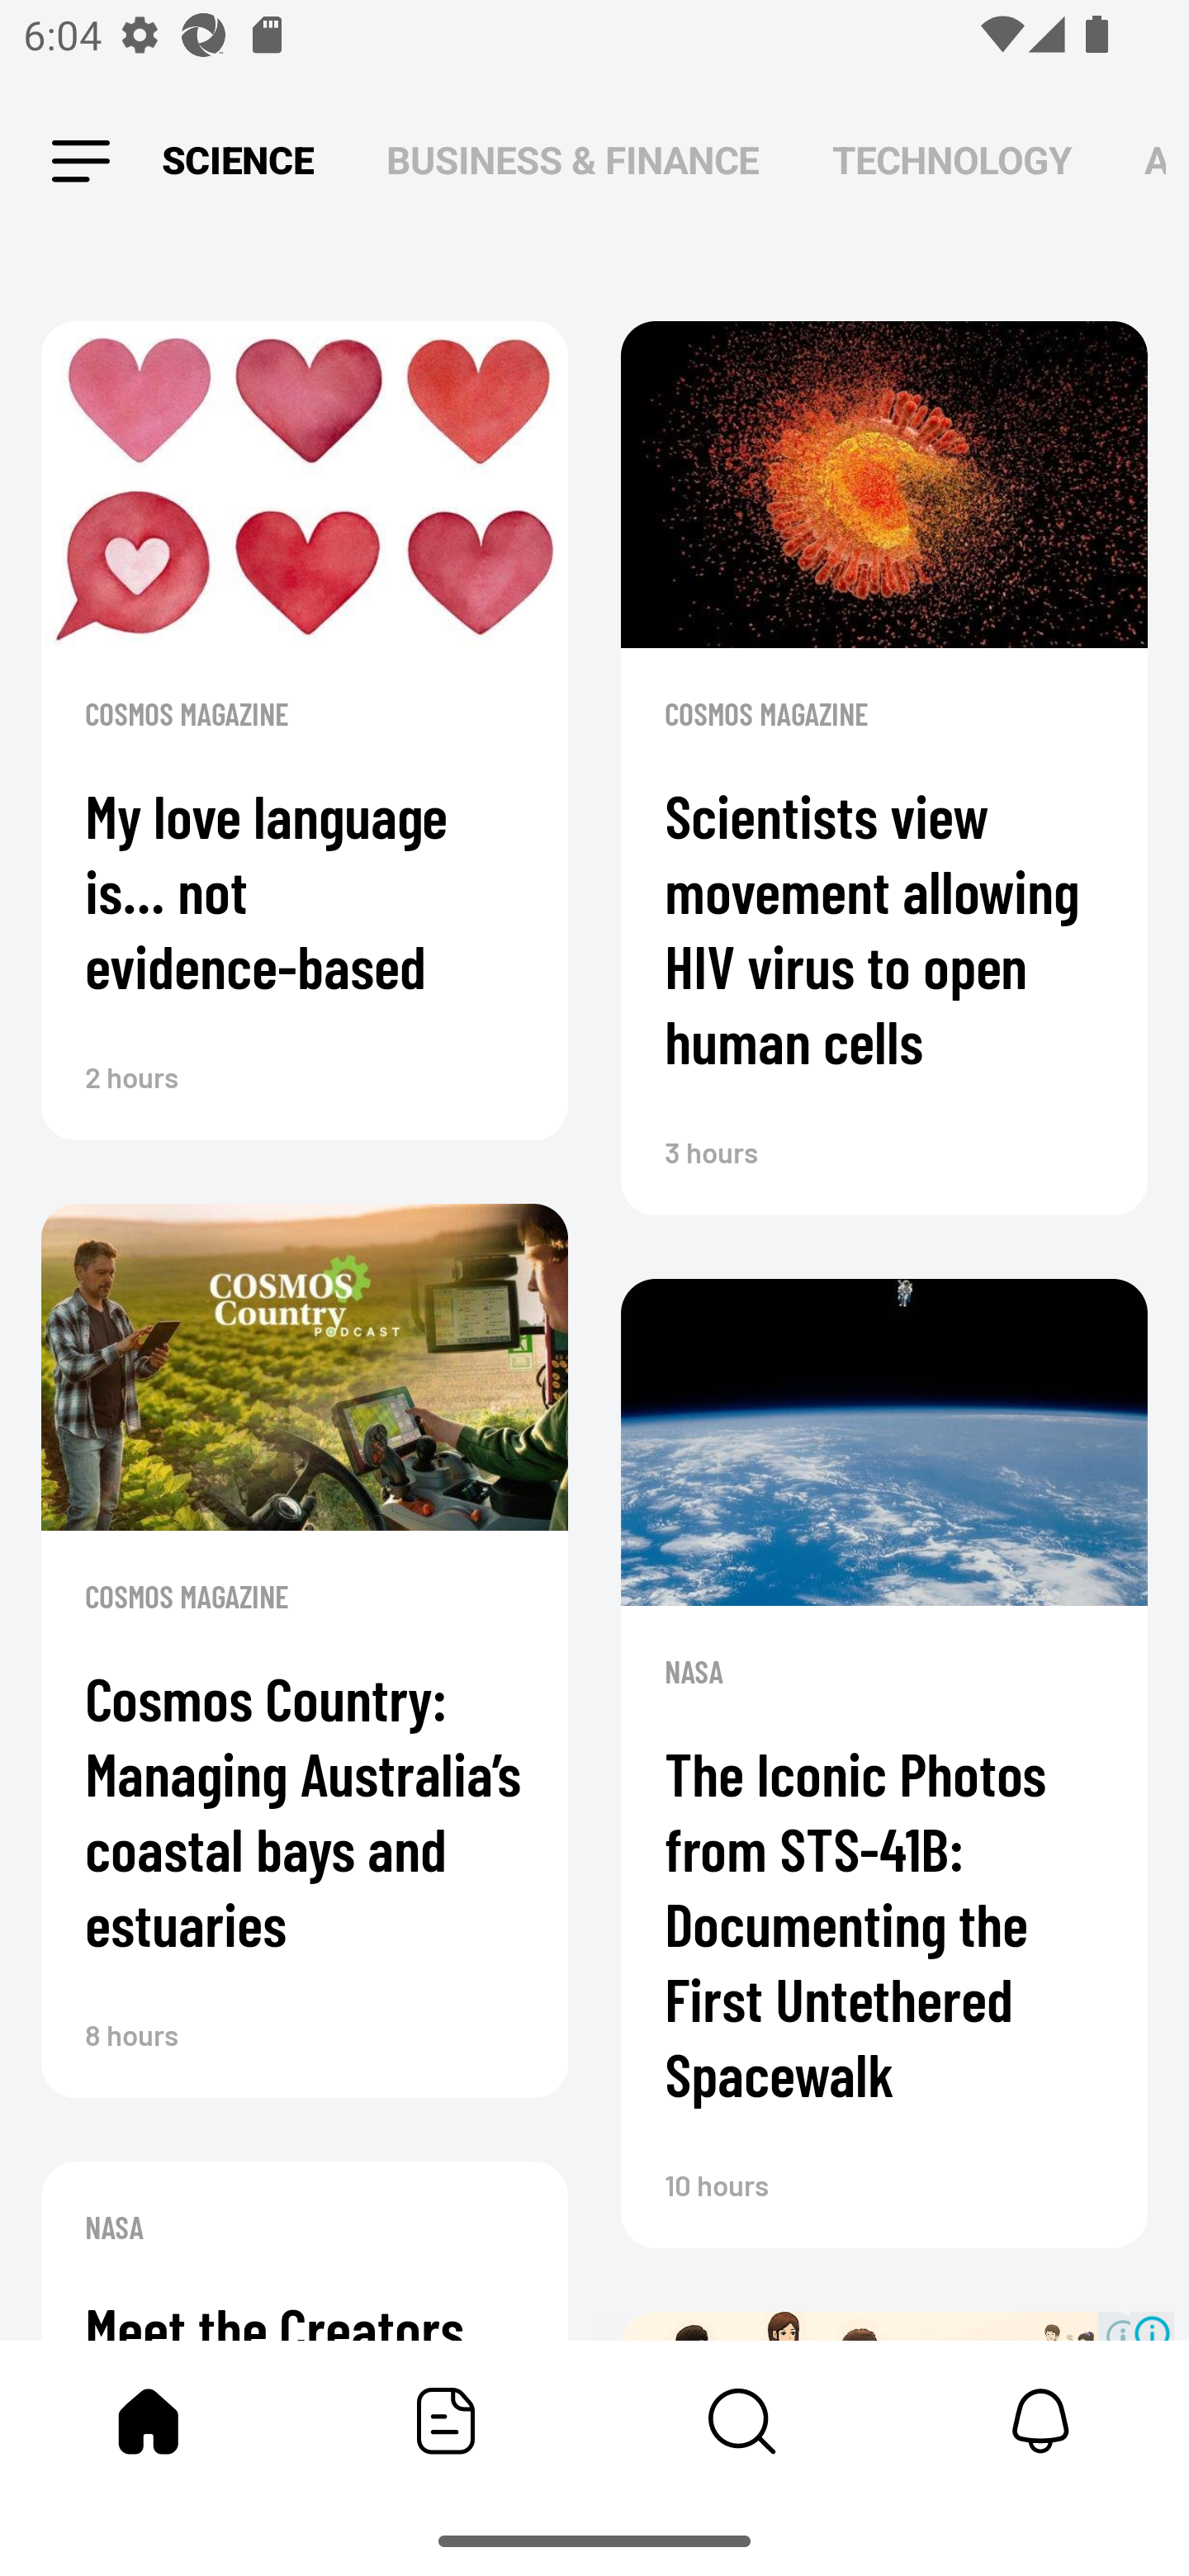 The width and height of the screenshot is (1189, 2576). Describe the element at coordinates (951, 160) in the screenshot. I see `TECHNOLOGY` at that location.